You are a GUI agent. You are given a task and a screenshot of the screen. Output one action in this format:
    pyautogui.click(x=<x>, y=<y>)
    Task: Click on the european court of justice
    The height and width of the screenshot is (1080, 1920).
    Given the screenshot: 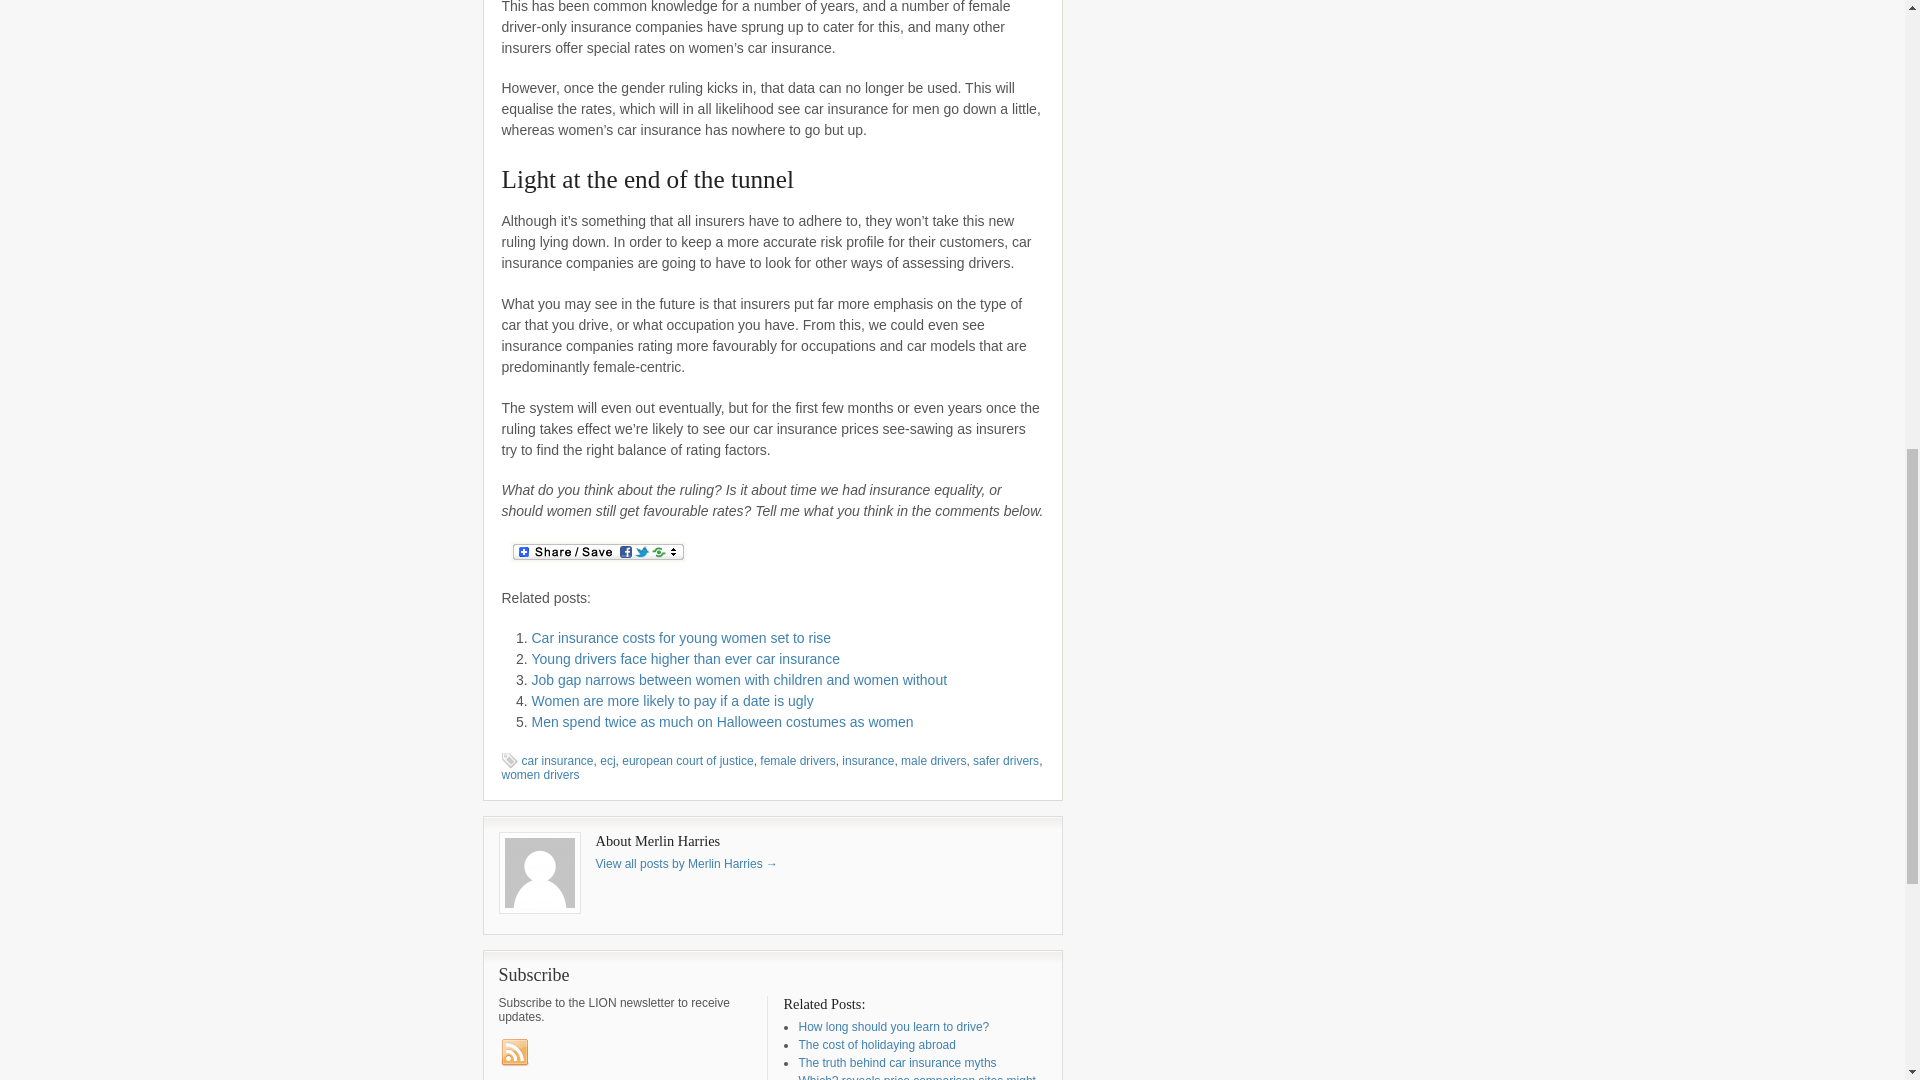 What is the action you would take?
    pyautogui.click(x=687, y=760)
    